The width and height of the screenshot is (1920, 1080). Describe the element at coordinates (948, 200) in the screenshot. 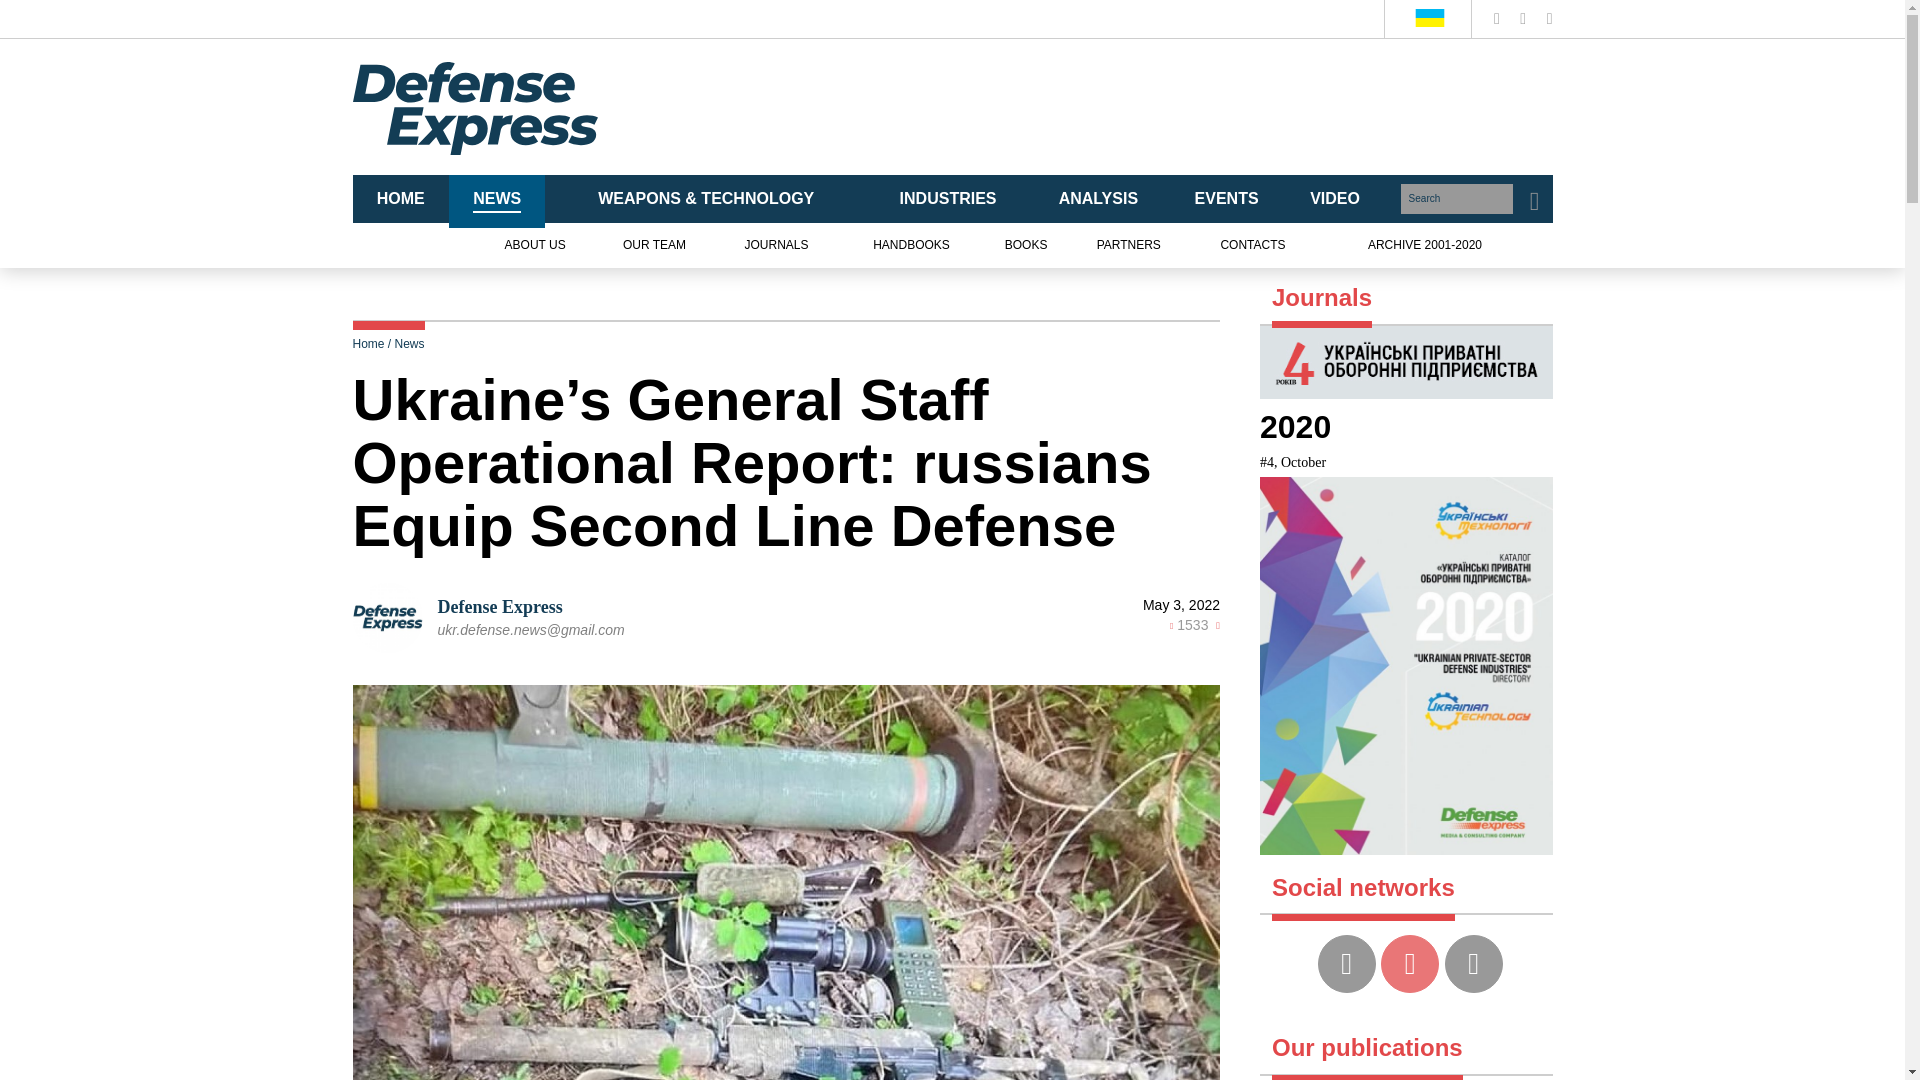

I see `INDUSTRIES` at that location.